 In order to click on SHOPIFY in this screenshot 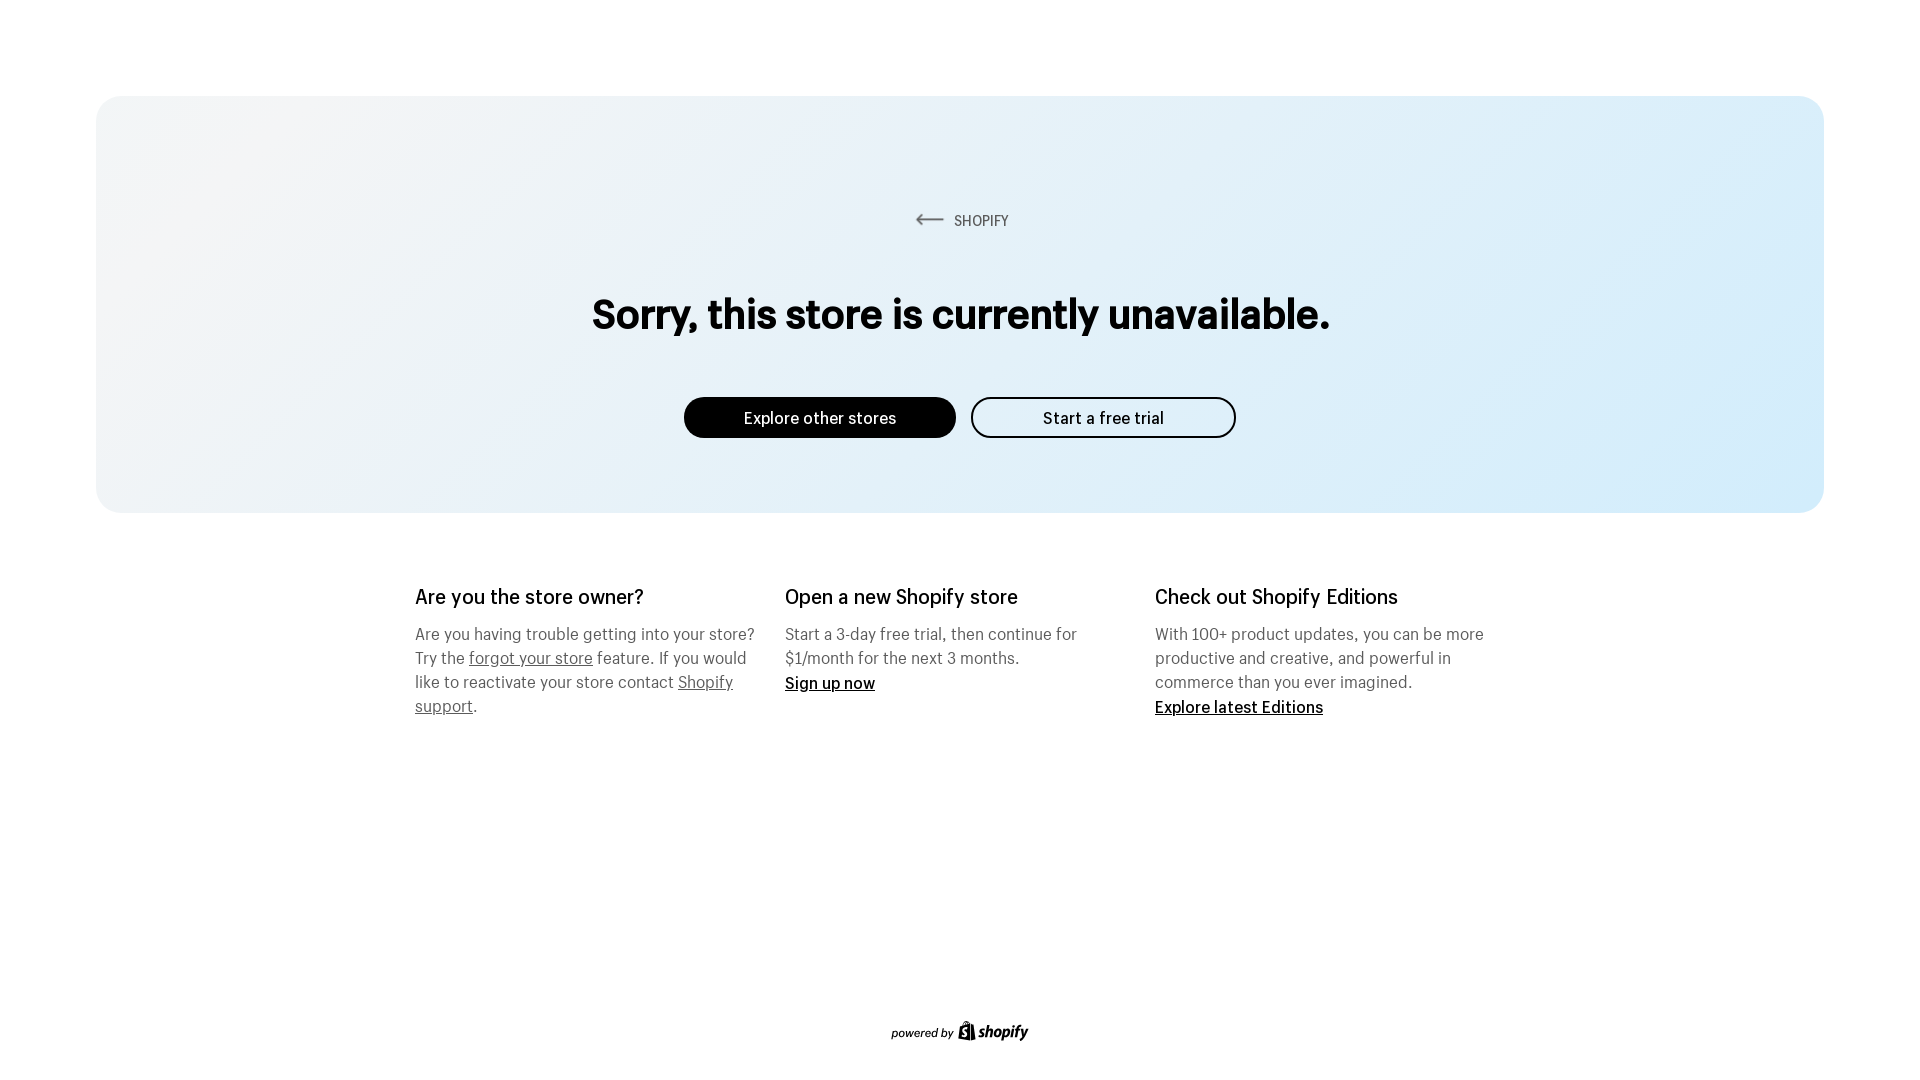, I will do `click(960, 220)`.